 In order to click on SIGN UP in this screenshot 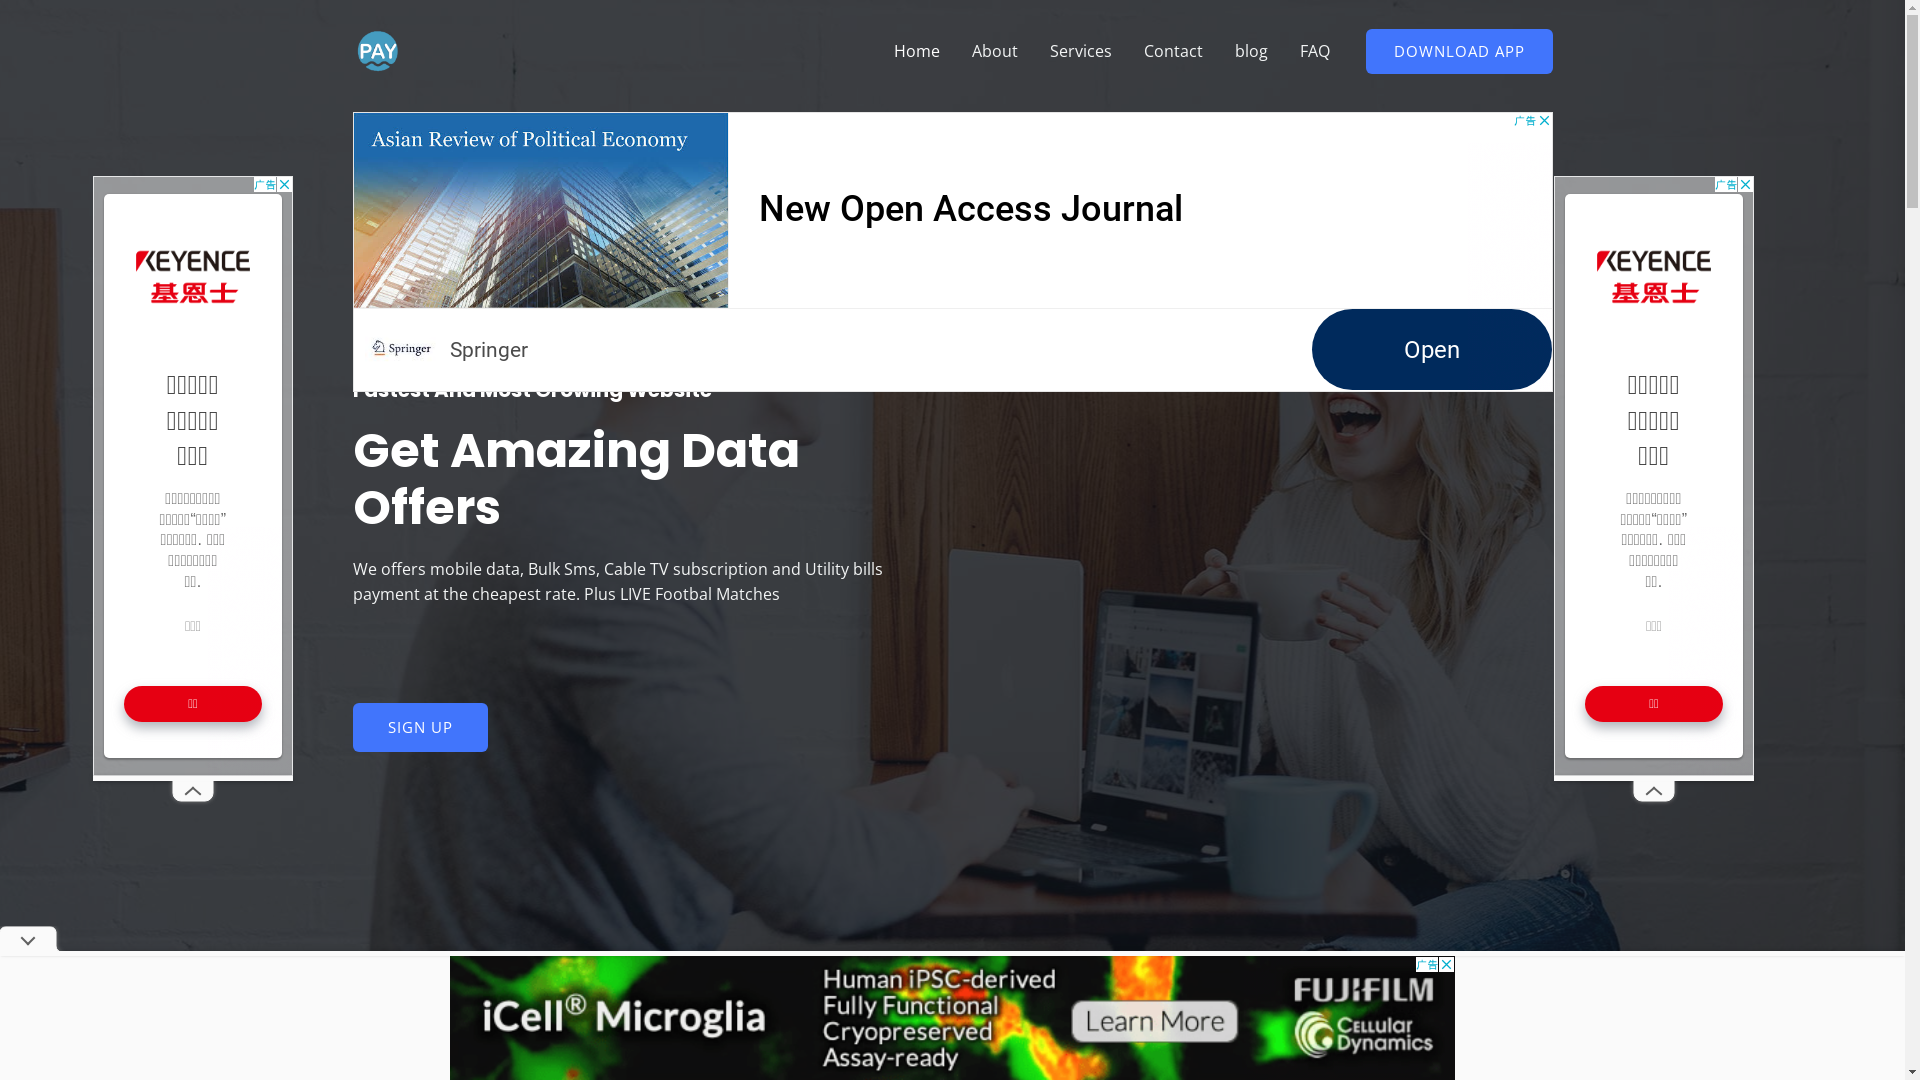, I will do `click(420, 728)`.